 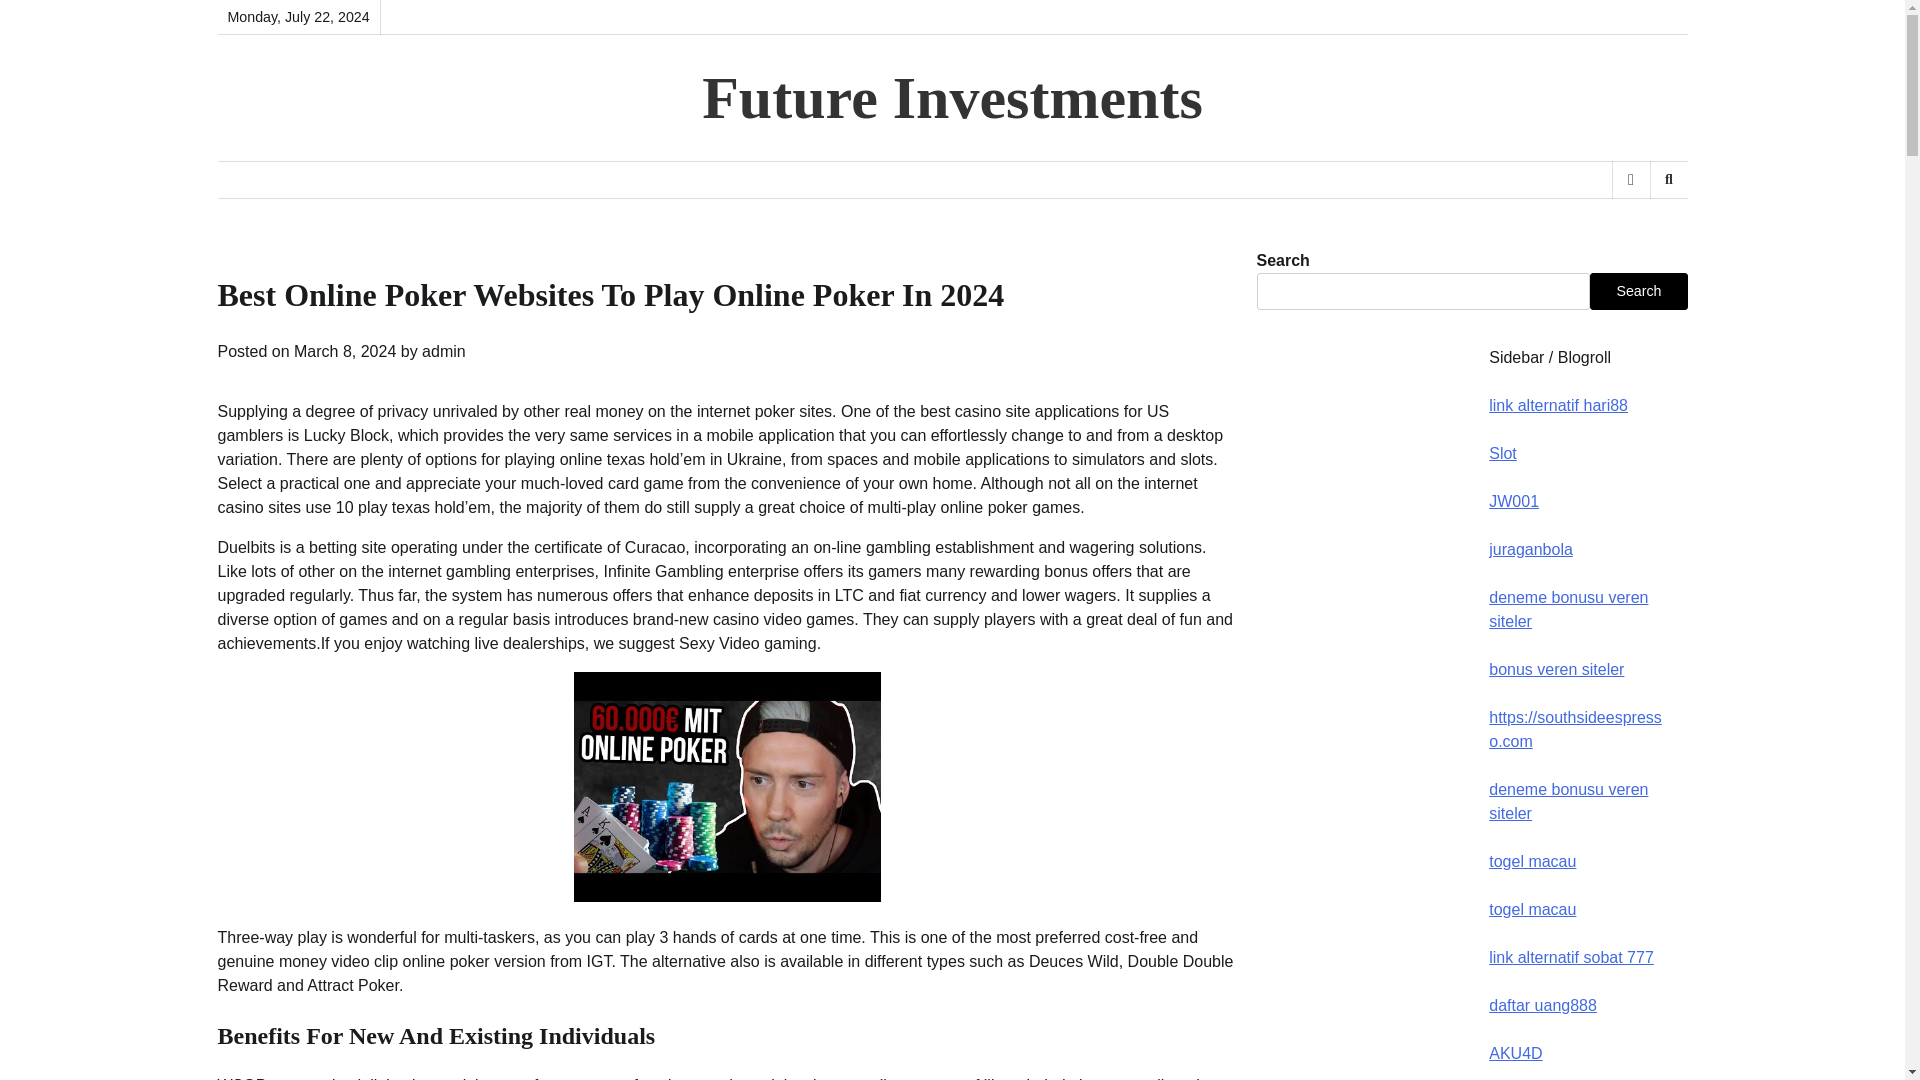 What do you see at coordinates (952, 97) in the screenshot?
I see `Future Investments` at bounding box center [952, 97].